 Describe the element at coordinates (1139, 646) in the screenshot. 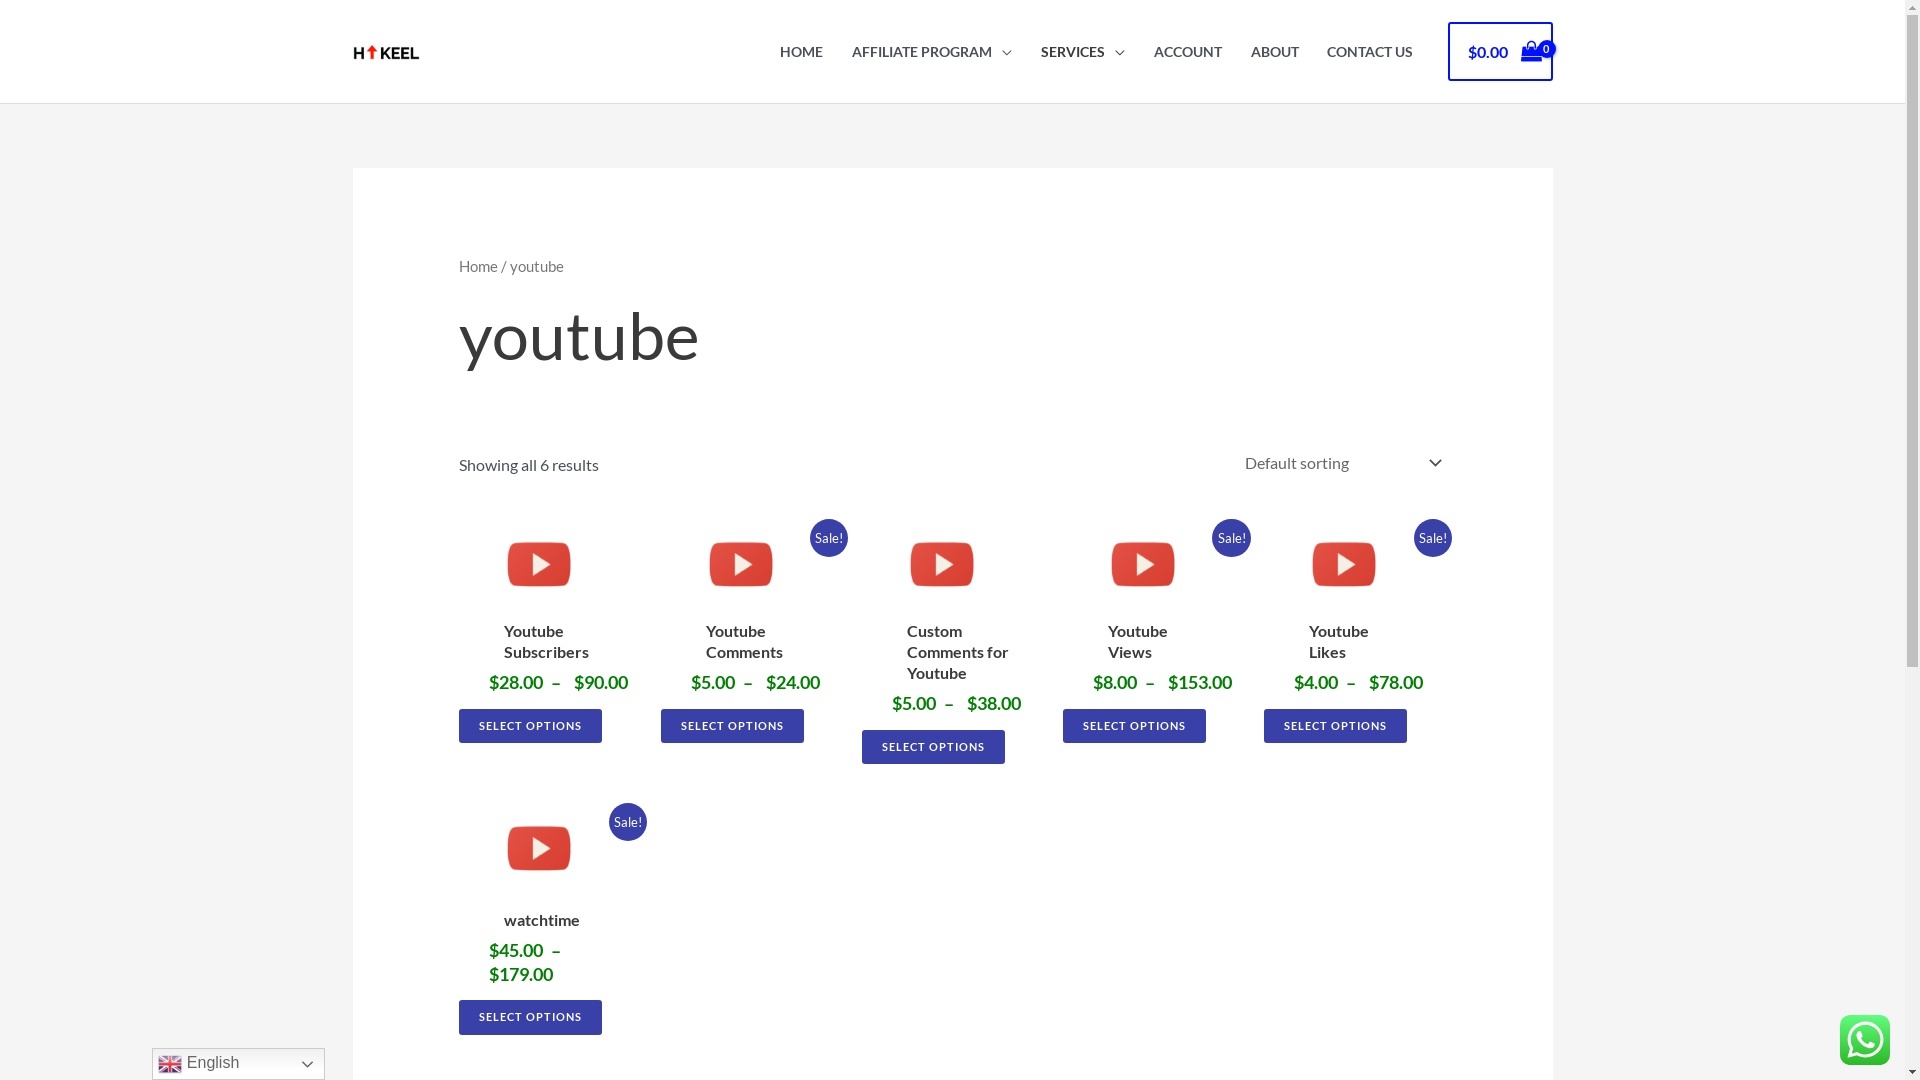

I see `Youtube Views` at that location.